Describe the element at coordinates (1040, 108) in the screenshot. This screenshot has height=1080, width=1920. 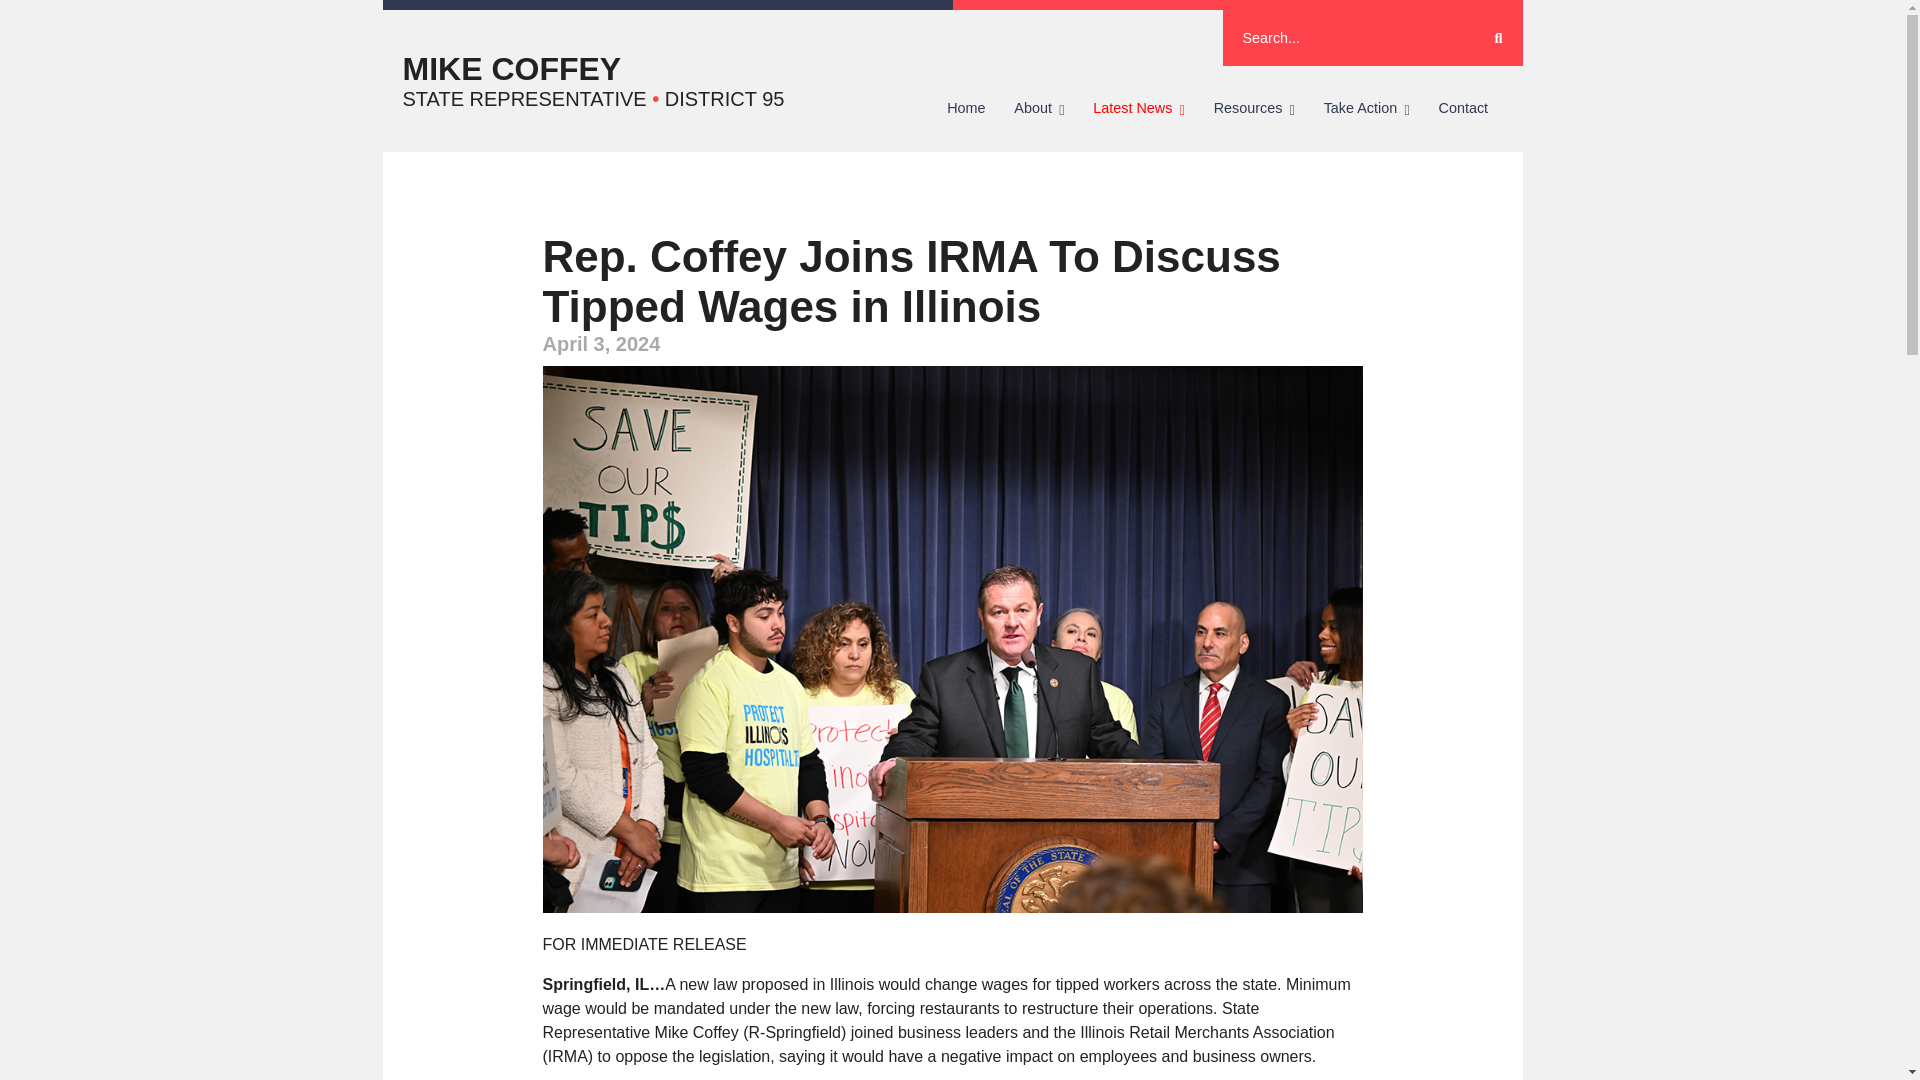
I see `About` at that location.